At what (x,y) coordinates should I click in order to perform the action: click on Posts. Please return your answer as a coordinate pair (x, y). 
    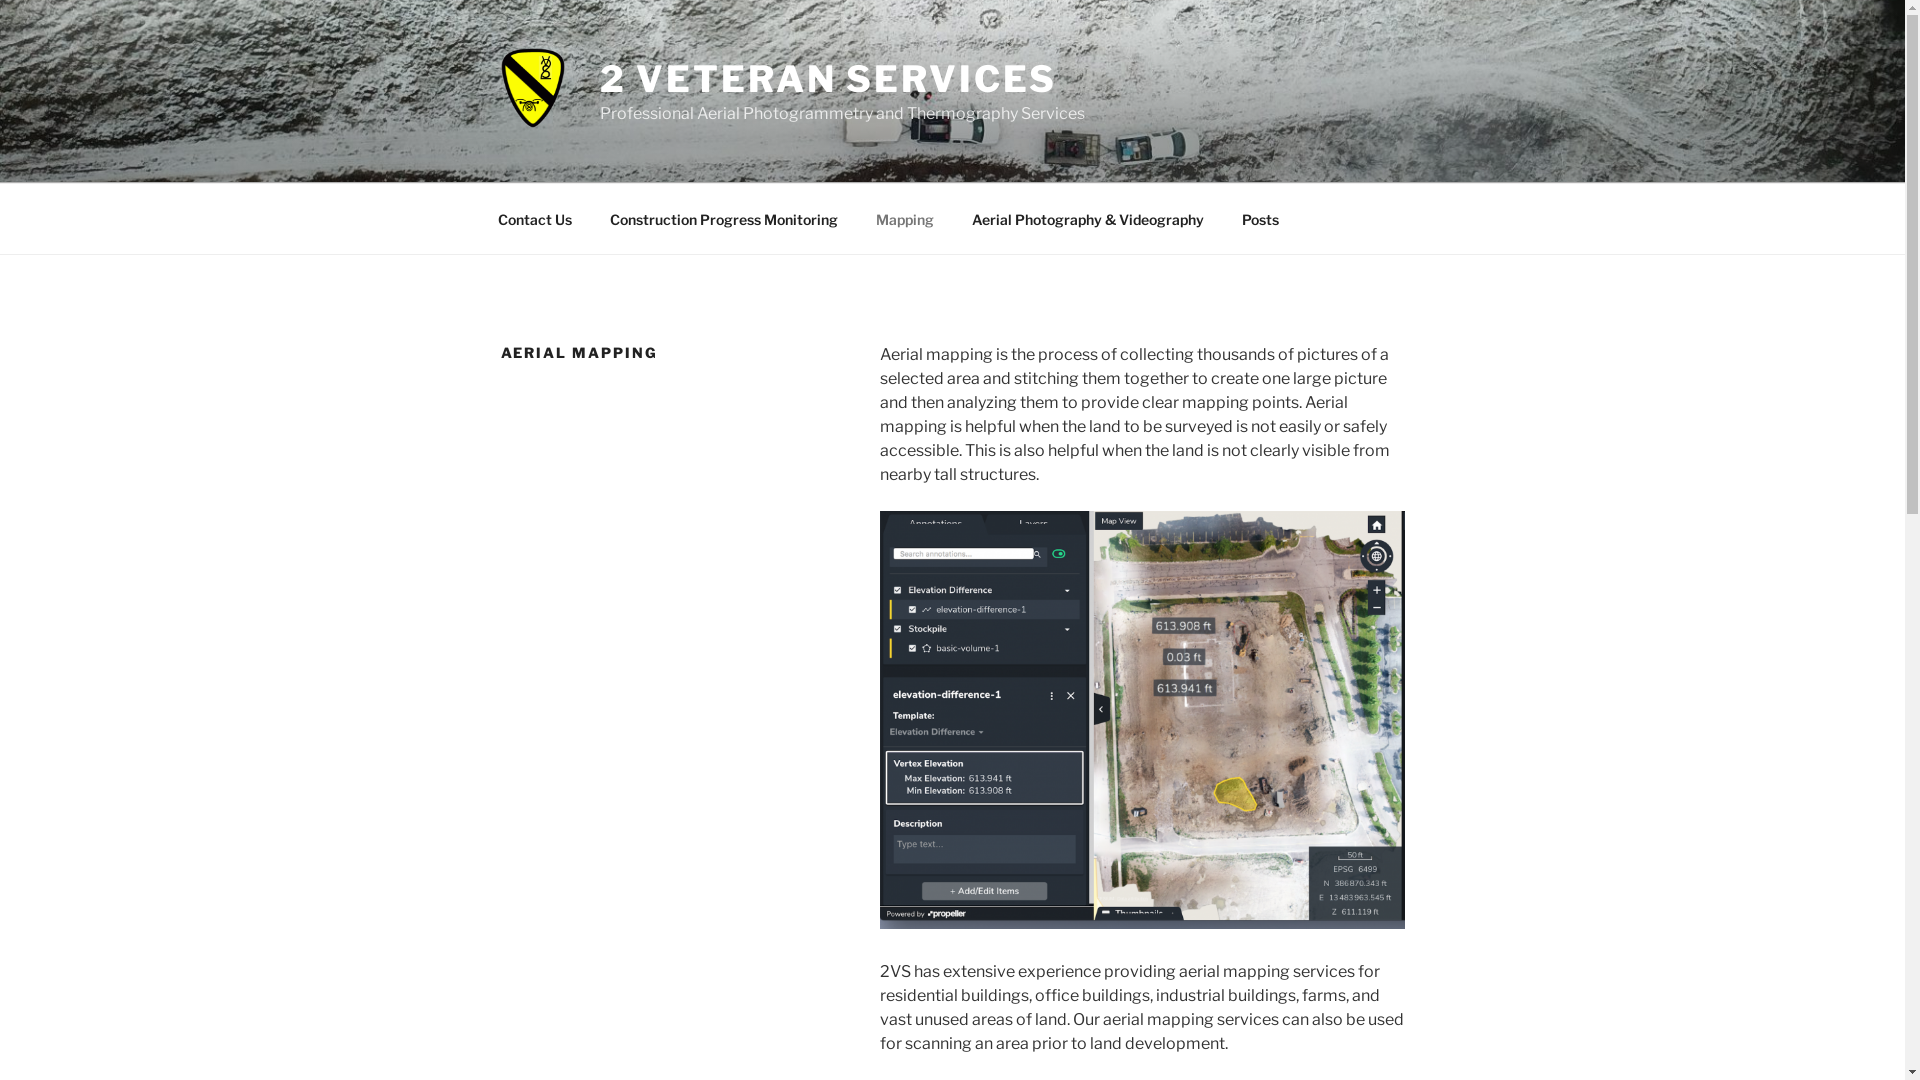
    Looking at the image, I should click on (1260, 218).